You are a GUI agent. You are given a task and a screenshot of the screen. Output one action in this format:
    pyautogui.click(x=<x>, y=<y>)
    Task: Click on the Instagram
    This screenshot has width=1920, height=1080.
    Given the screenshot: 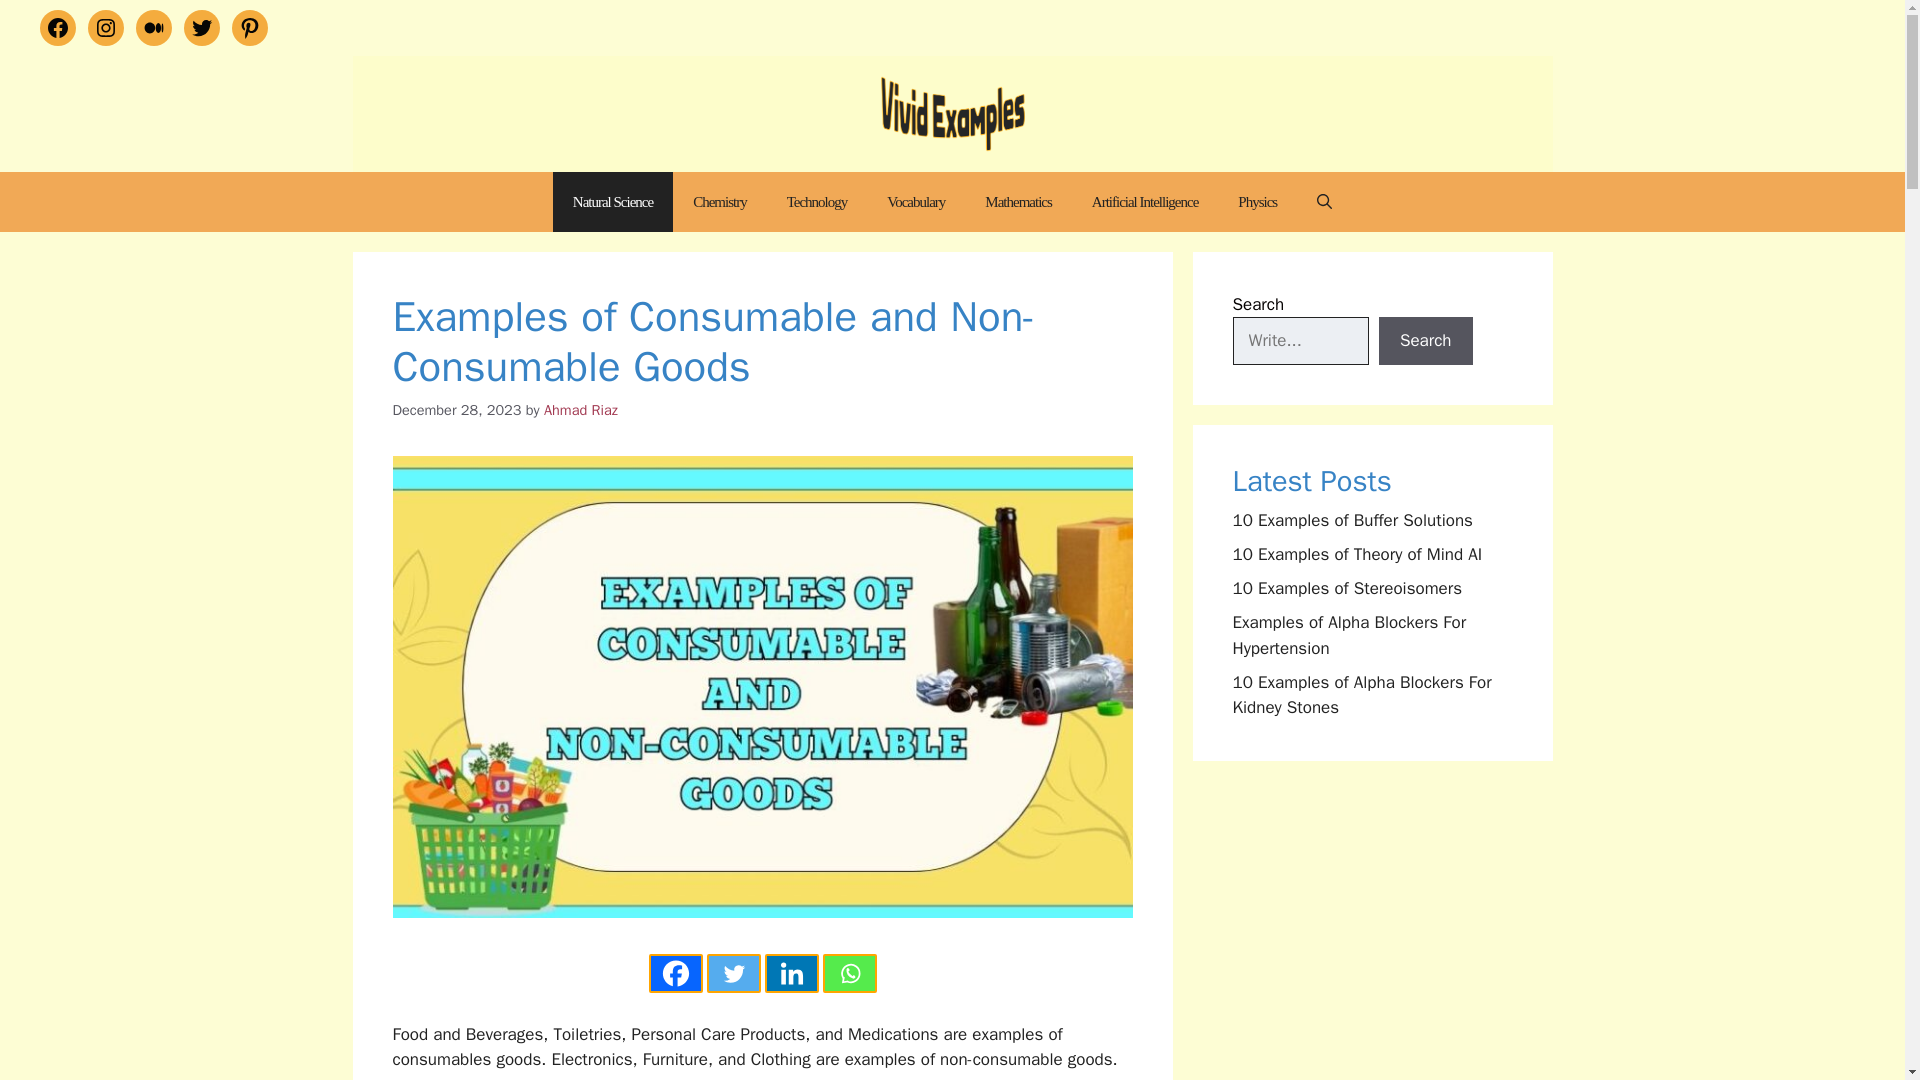 What is the action you would take?
    pyautogui.click(x=106, y=28)
    